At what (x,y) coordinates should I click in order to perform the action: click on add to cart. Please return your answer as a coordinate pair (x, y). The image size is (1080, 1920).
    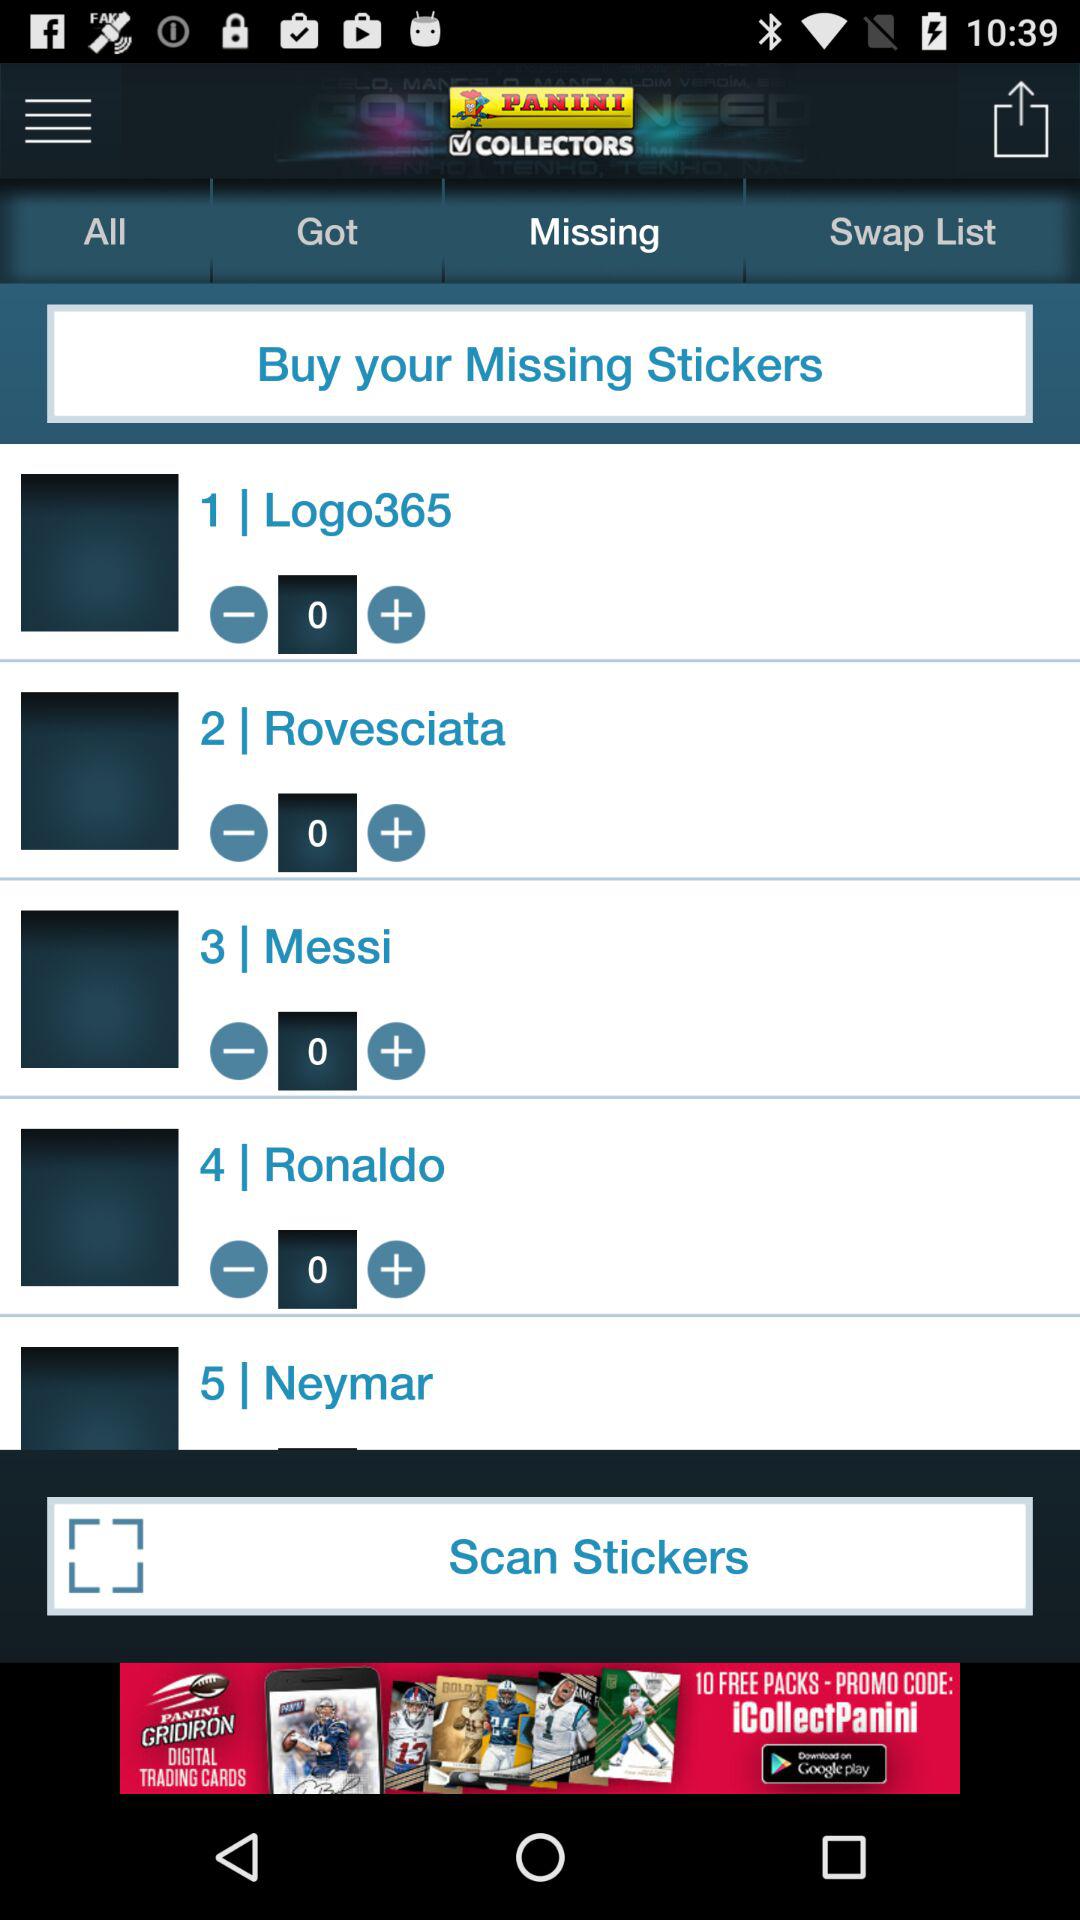
    Looking at the image, I should click on (396, 832).